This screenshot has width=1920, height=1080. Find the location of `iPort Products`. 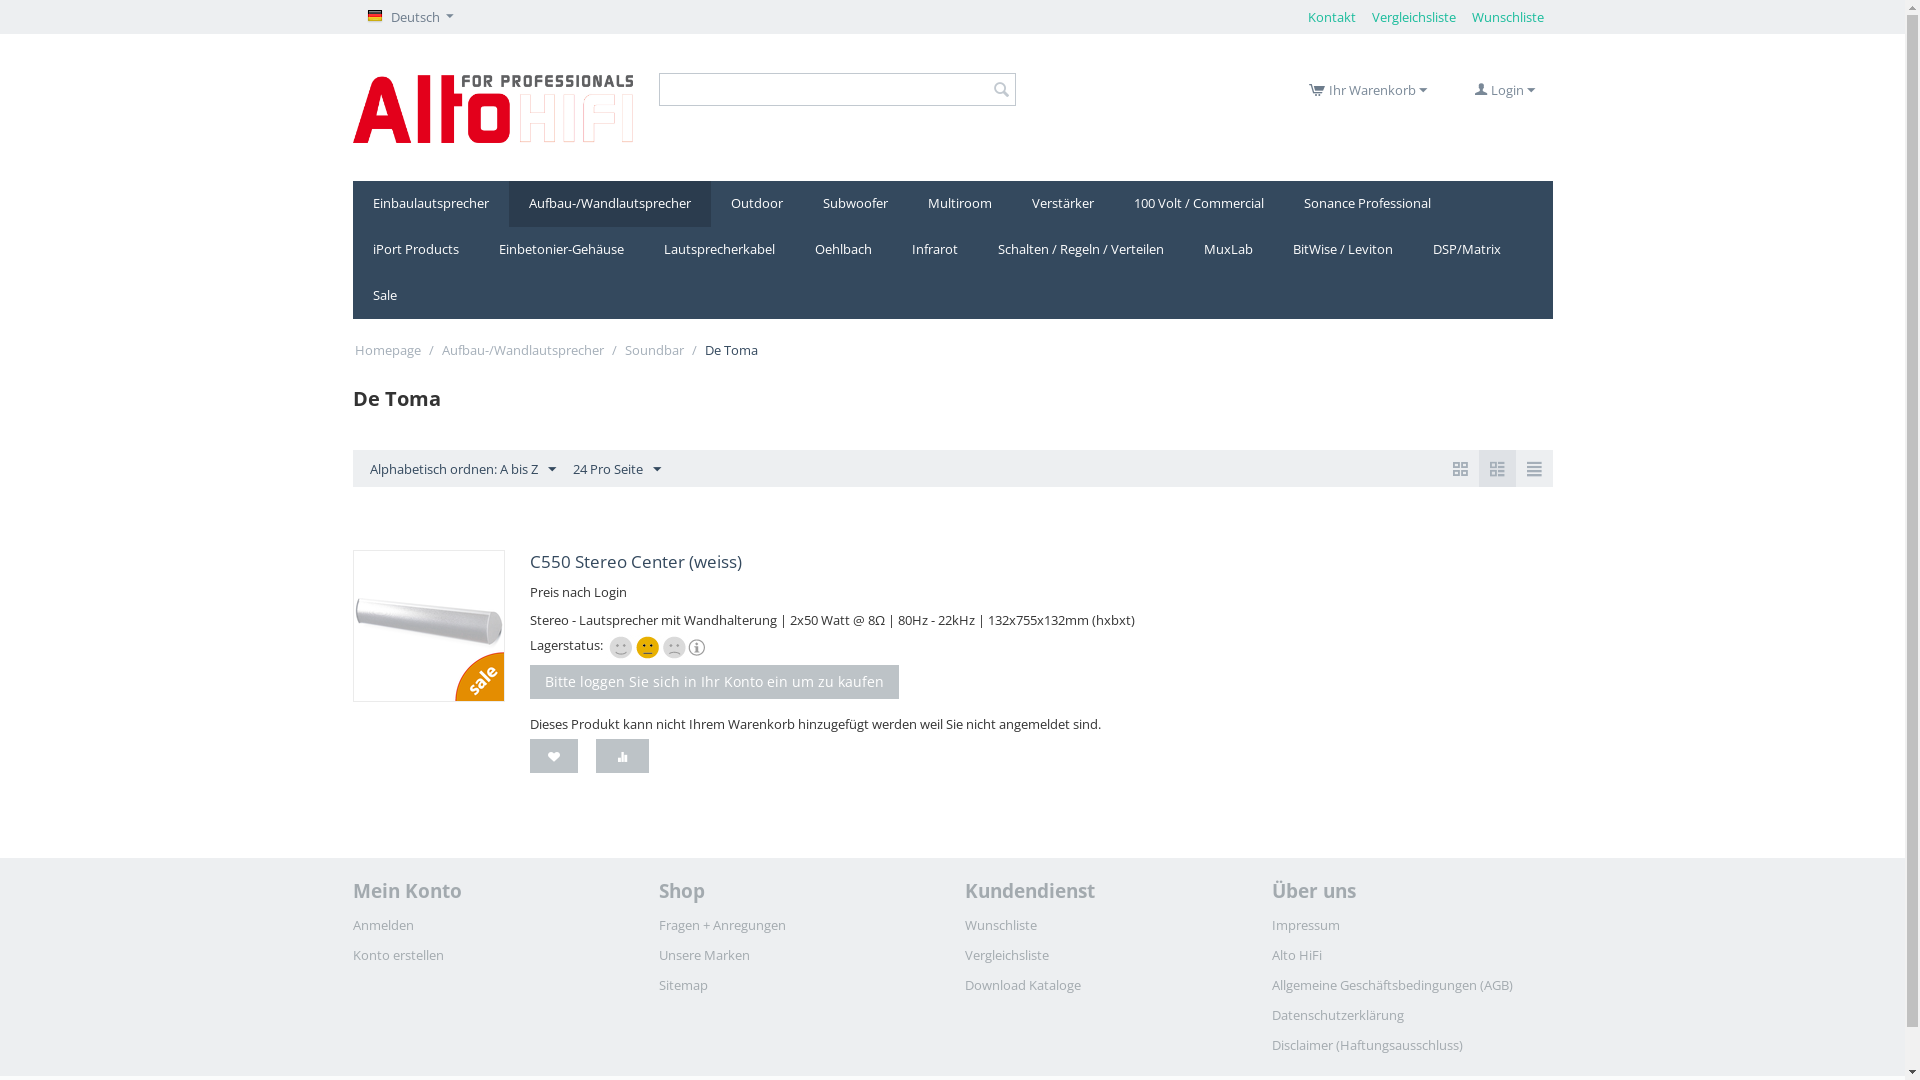

iPort Products is located at coordinates (415, 250).